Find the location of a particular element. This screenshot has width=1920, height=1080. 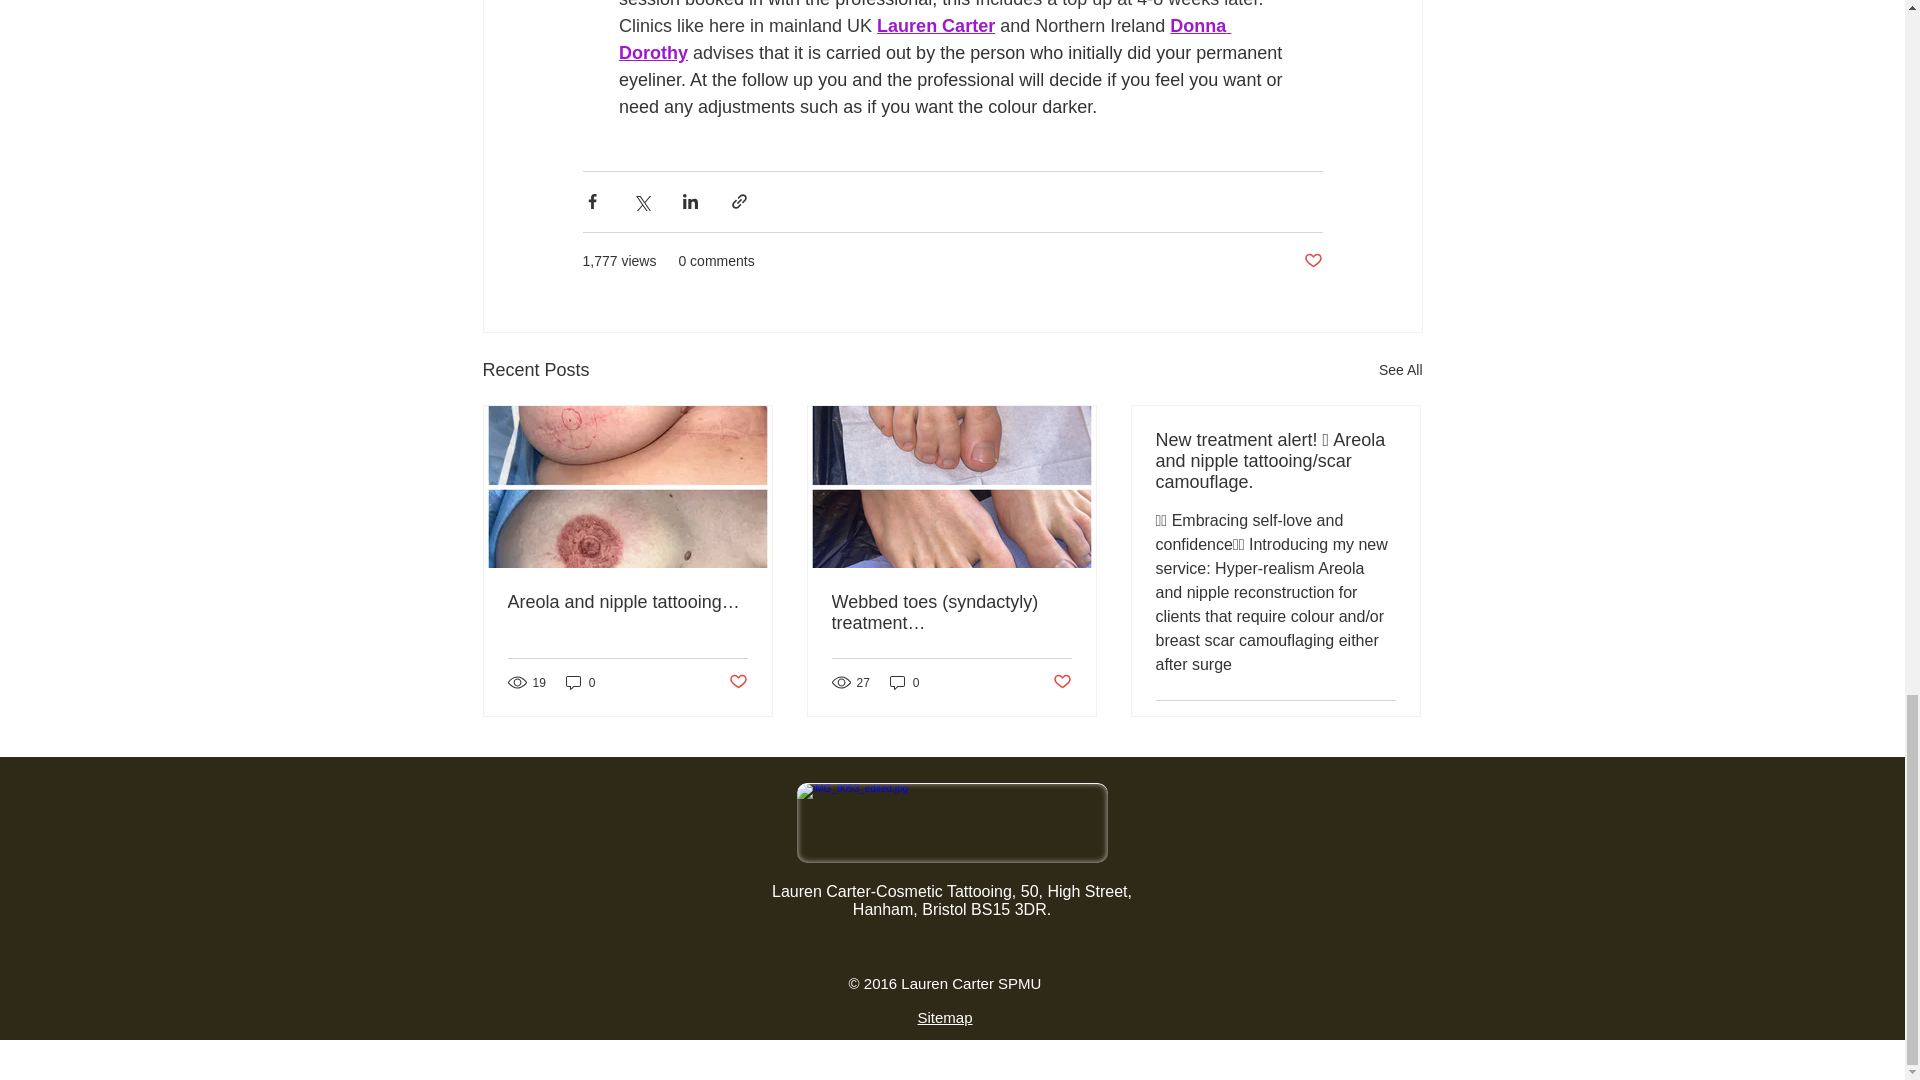

See All is located at coordinates (1400, 370).